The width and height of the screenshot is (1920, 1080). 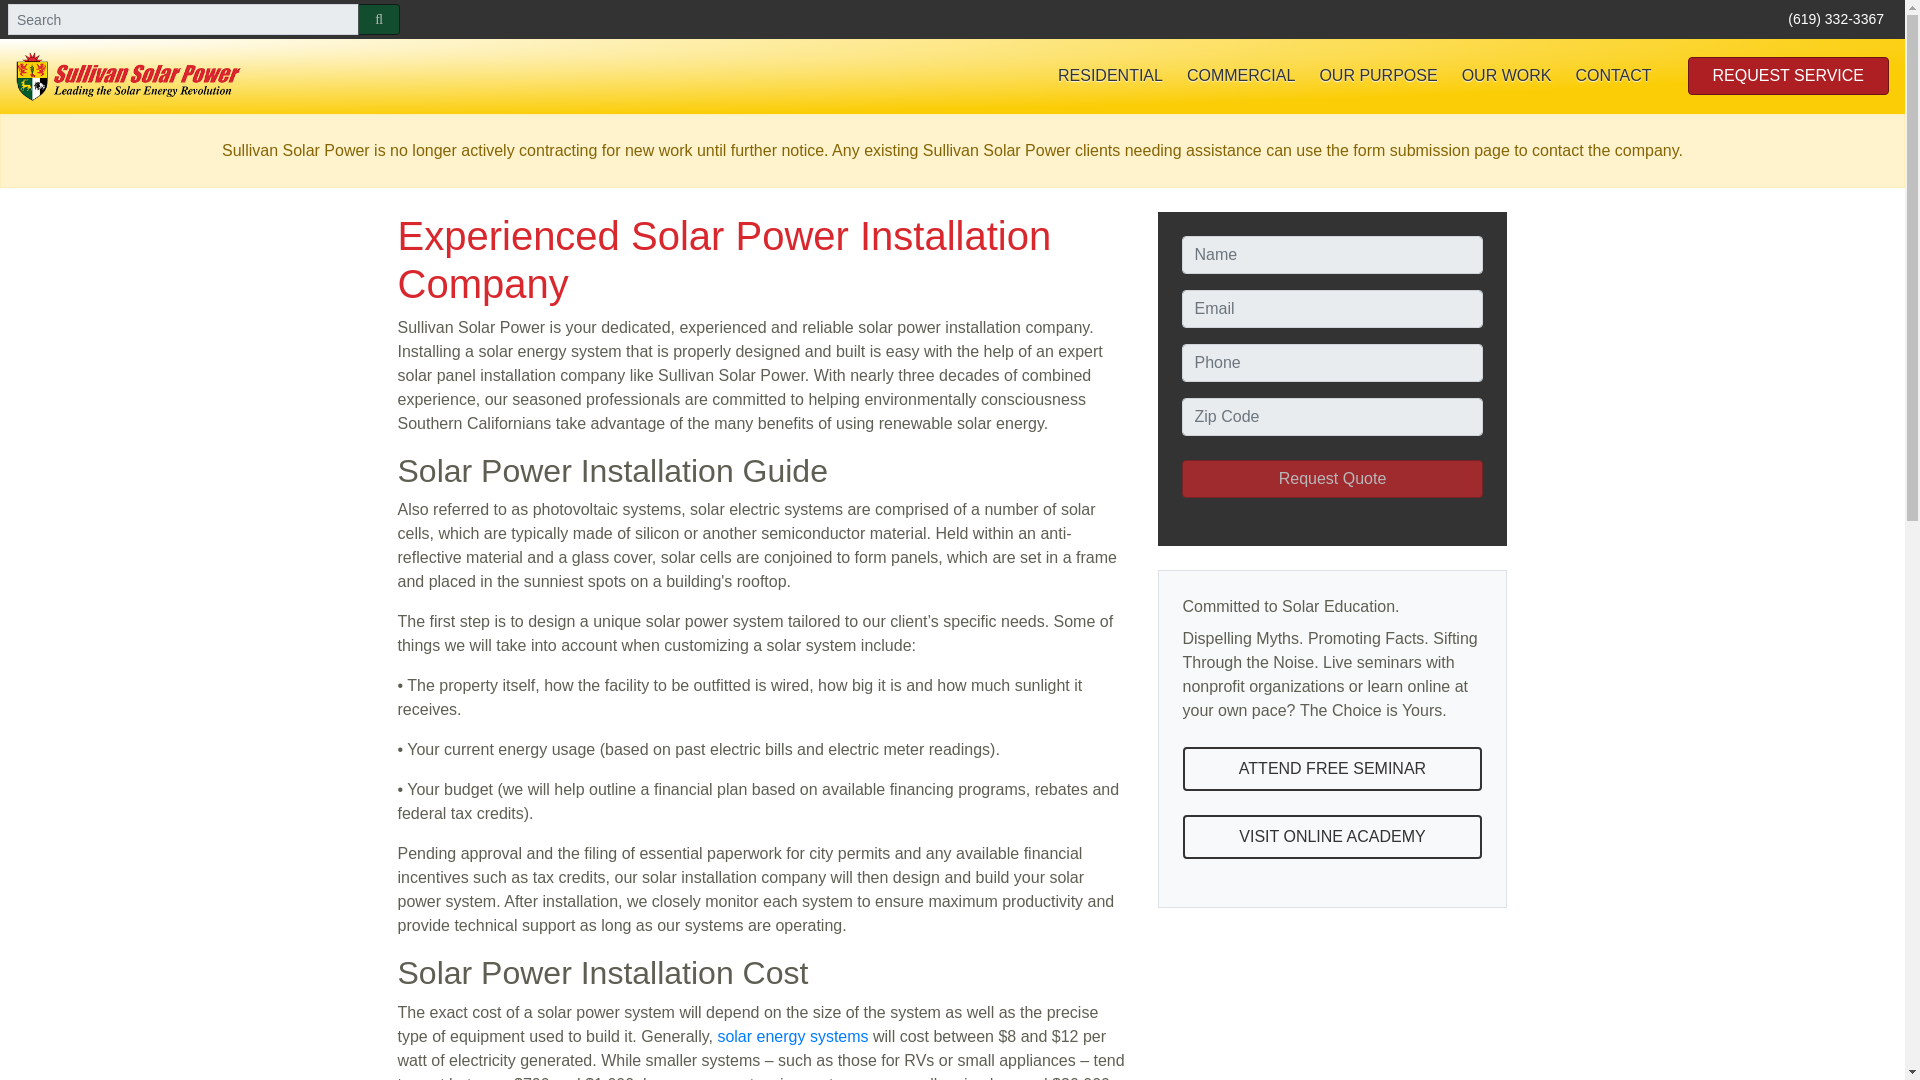 I want to click on solar electric systems, so click(x=792, y=1036).